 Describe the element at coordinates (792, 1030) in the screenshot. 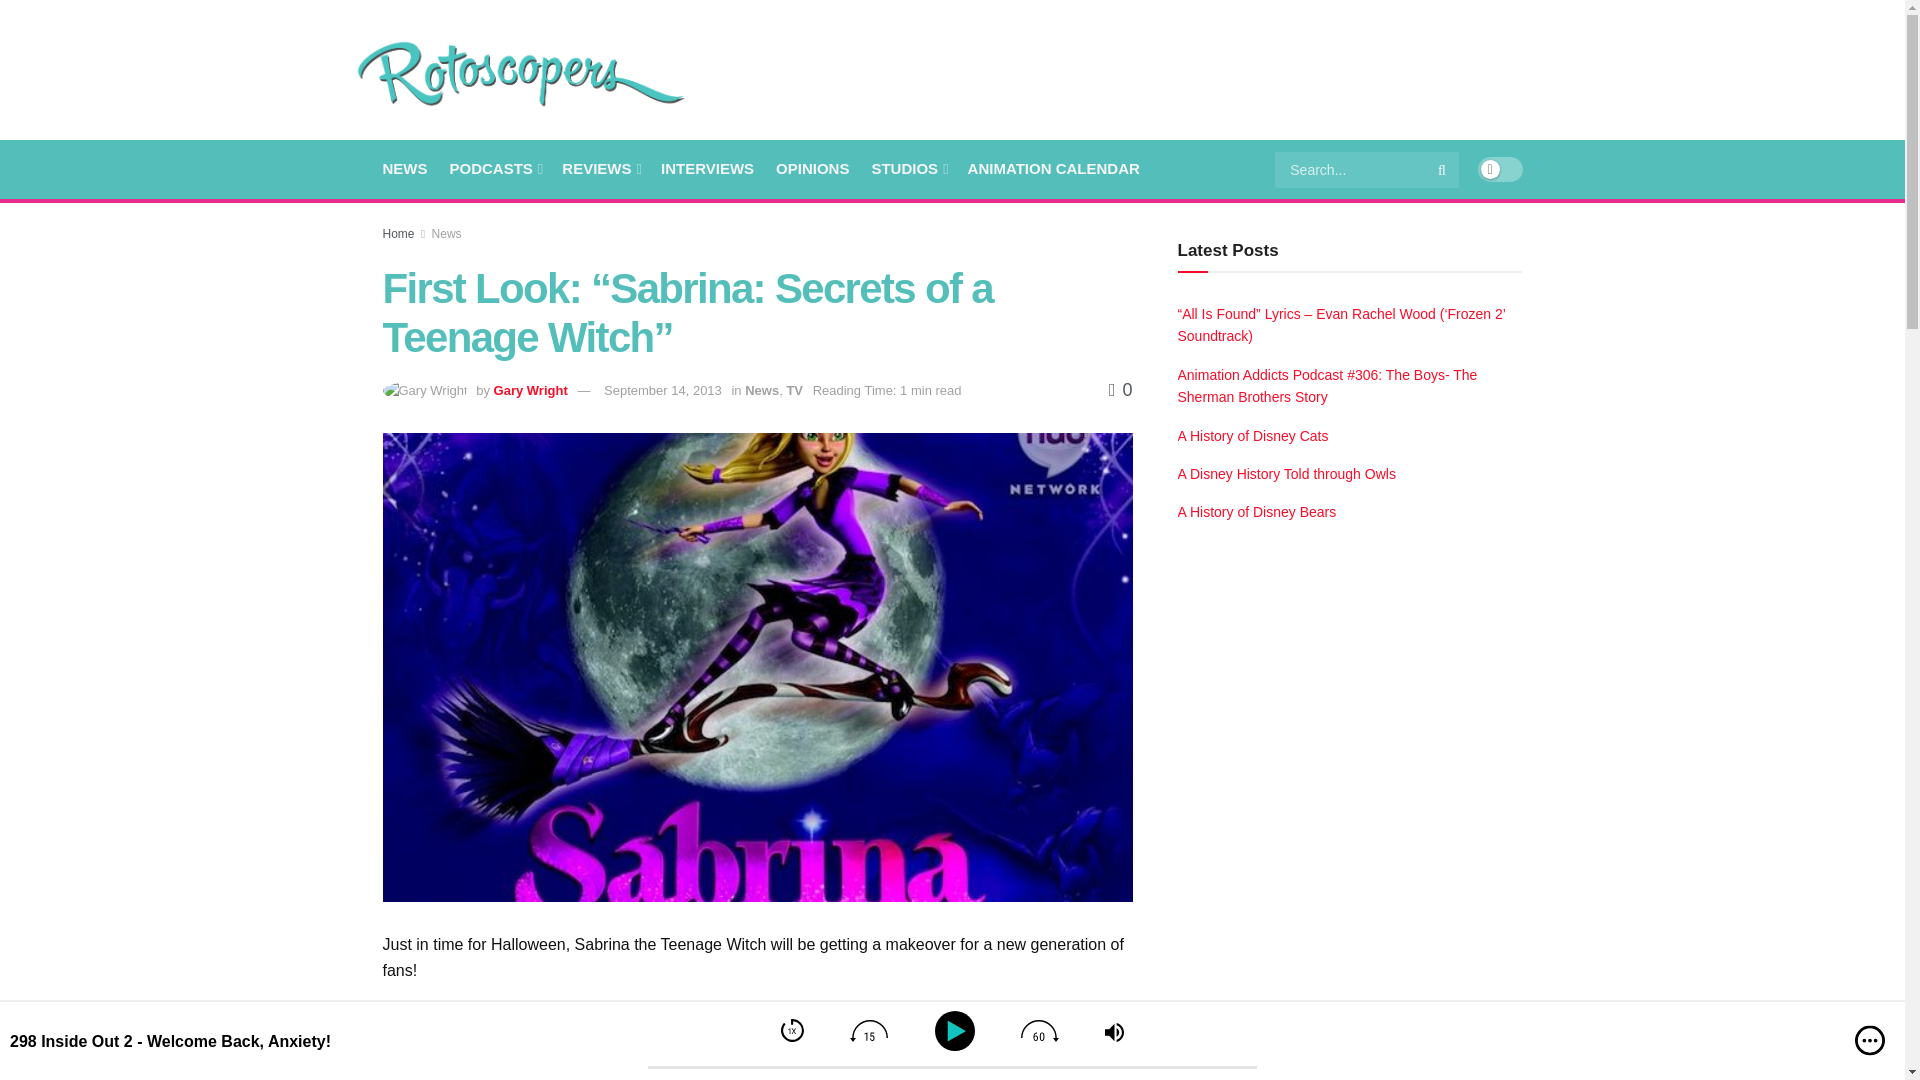

I see `Speed: Normal` at that location.